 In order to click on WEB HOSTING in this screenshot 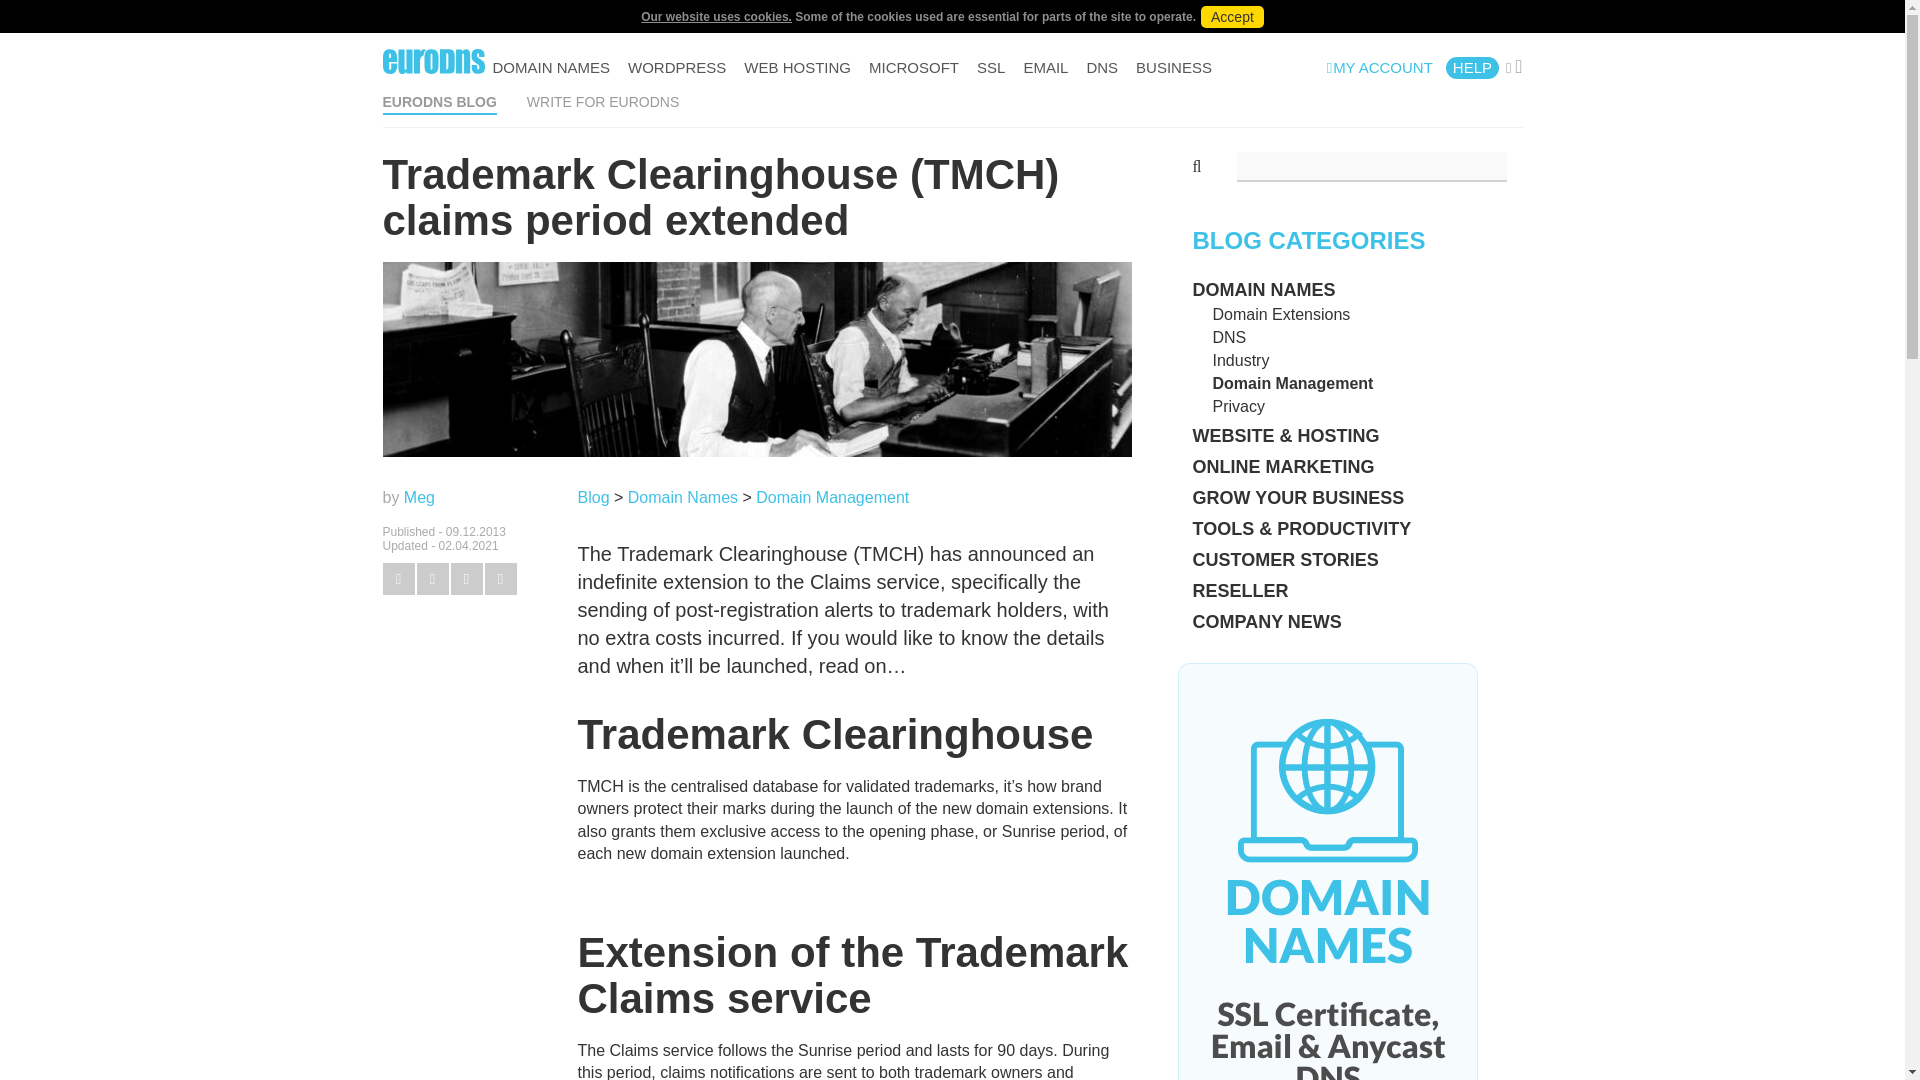, I will do `click(797, 68)`.